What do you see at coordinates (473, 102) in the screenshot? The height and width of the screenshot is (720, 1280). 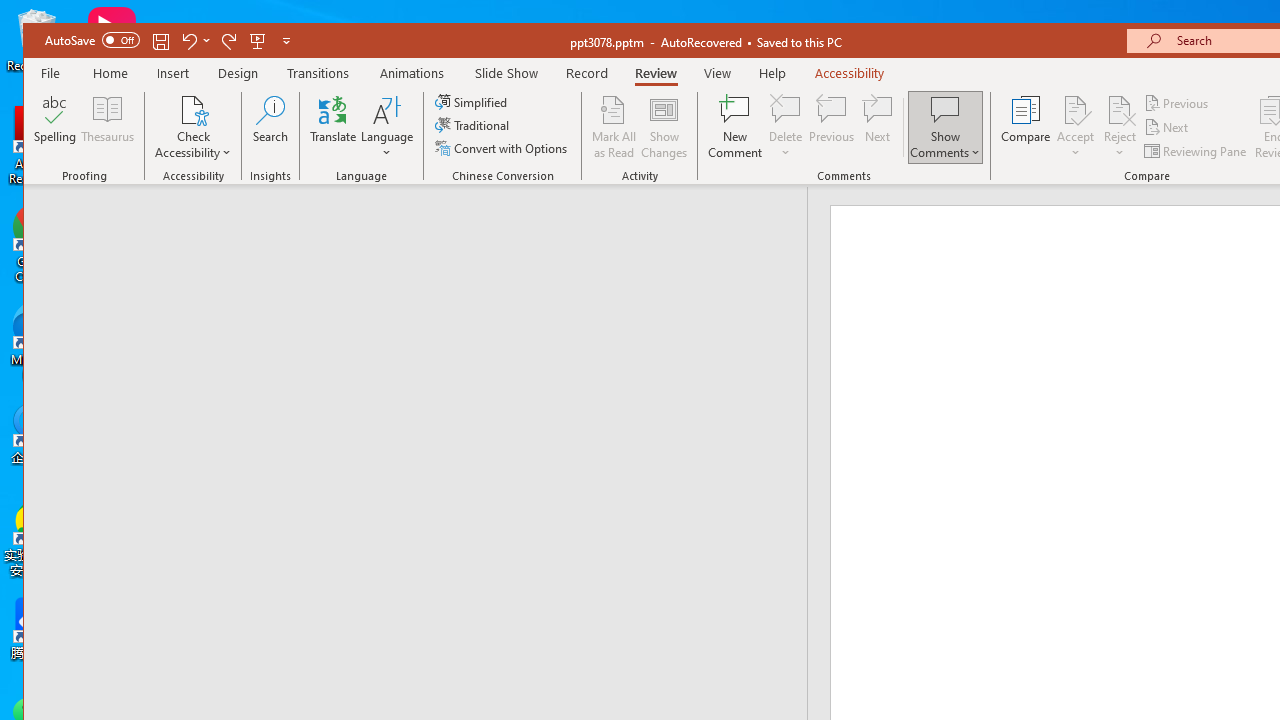 I see `Simplified` at bounding box center [473, 102].